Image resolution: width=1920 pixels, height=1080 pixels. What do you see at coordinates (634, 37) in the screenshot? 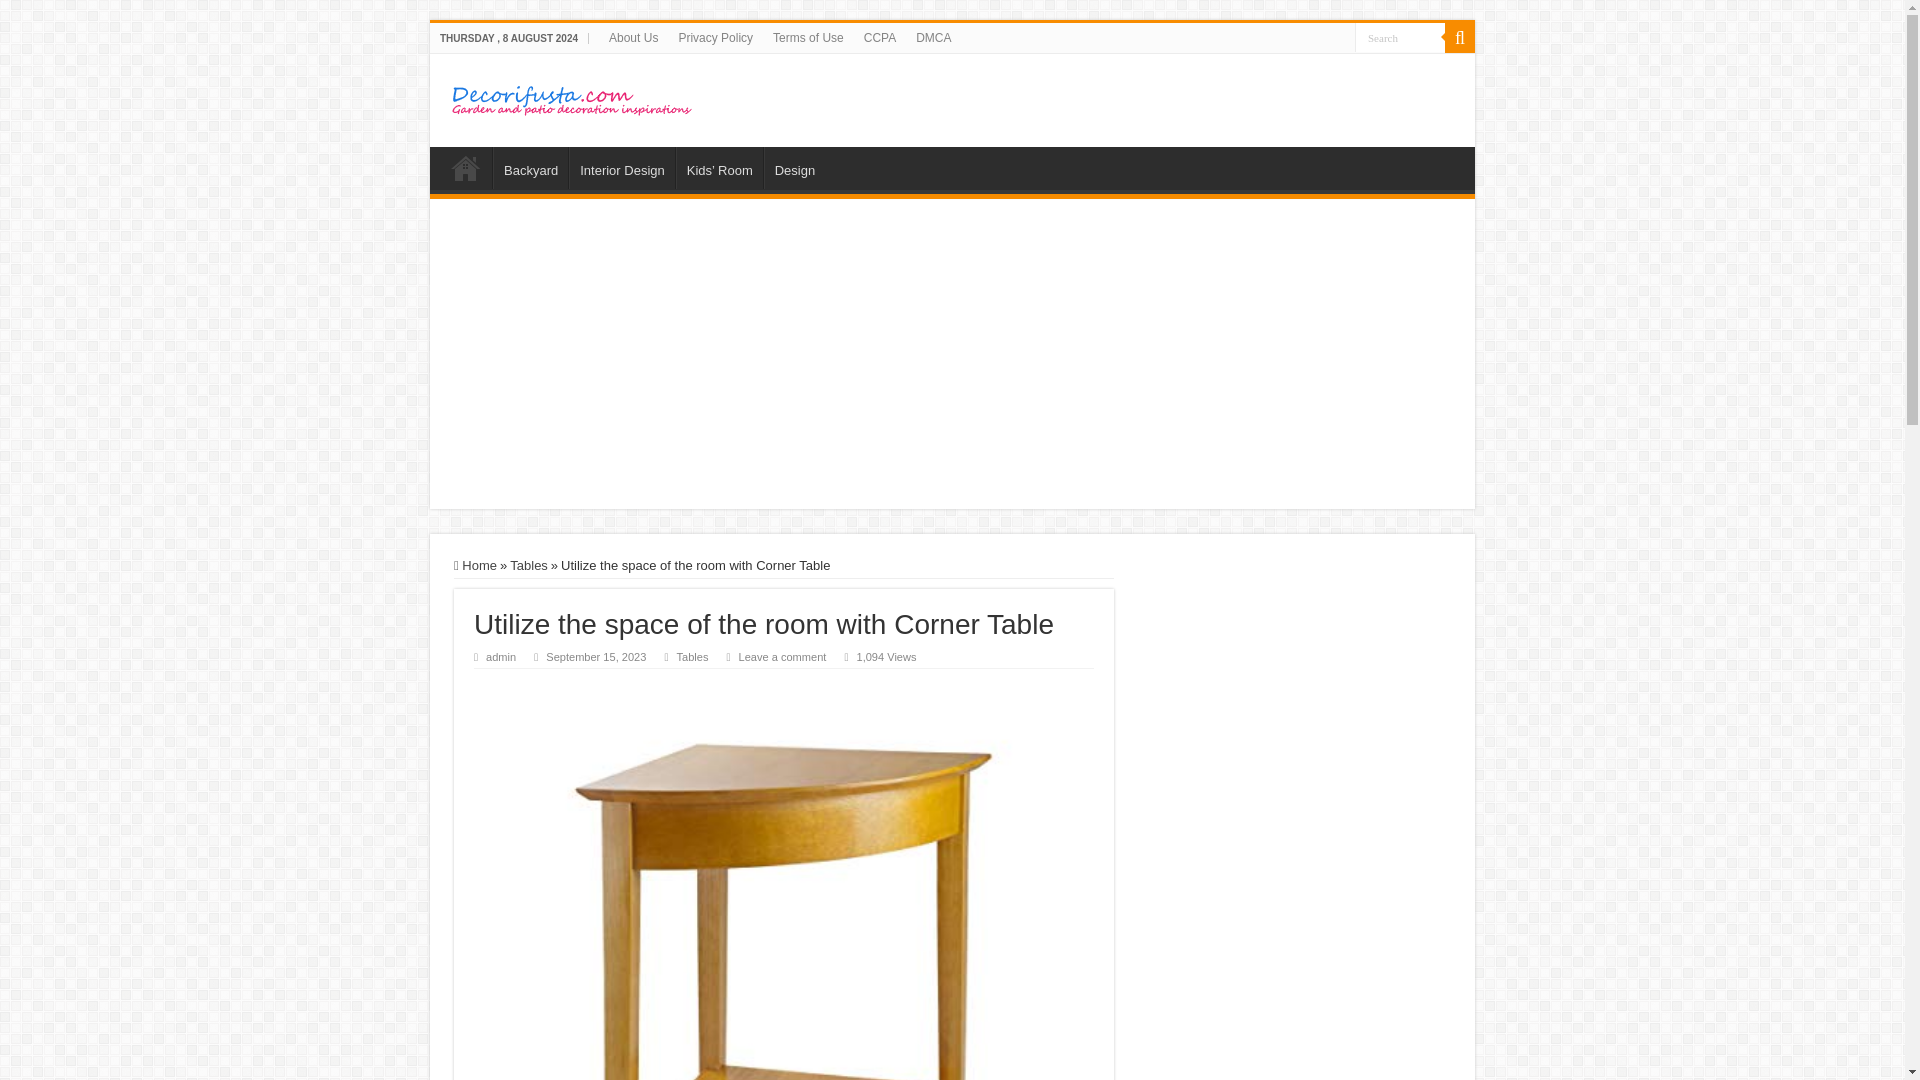
I see `About Us` at bounding box center [634, 37].